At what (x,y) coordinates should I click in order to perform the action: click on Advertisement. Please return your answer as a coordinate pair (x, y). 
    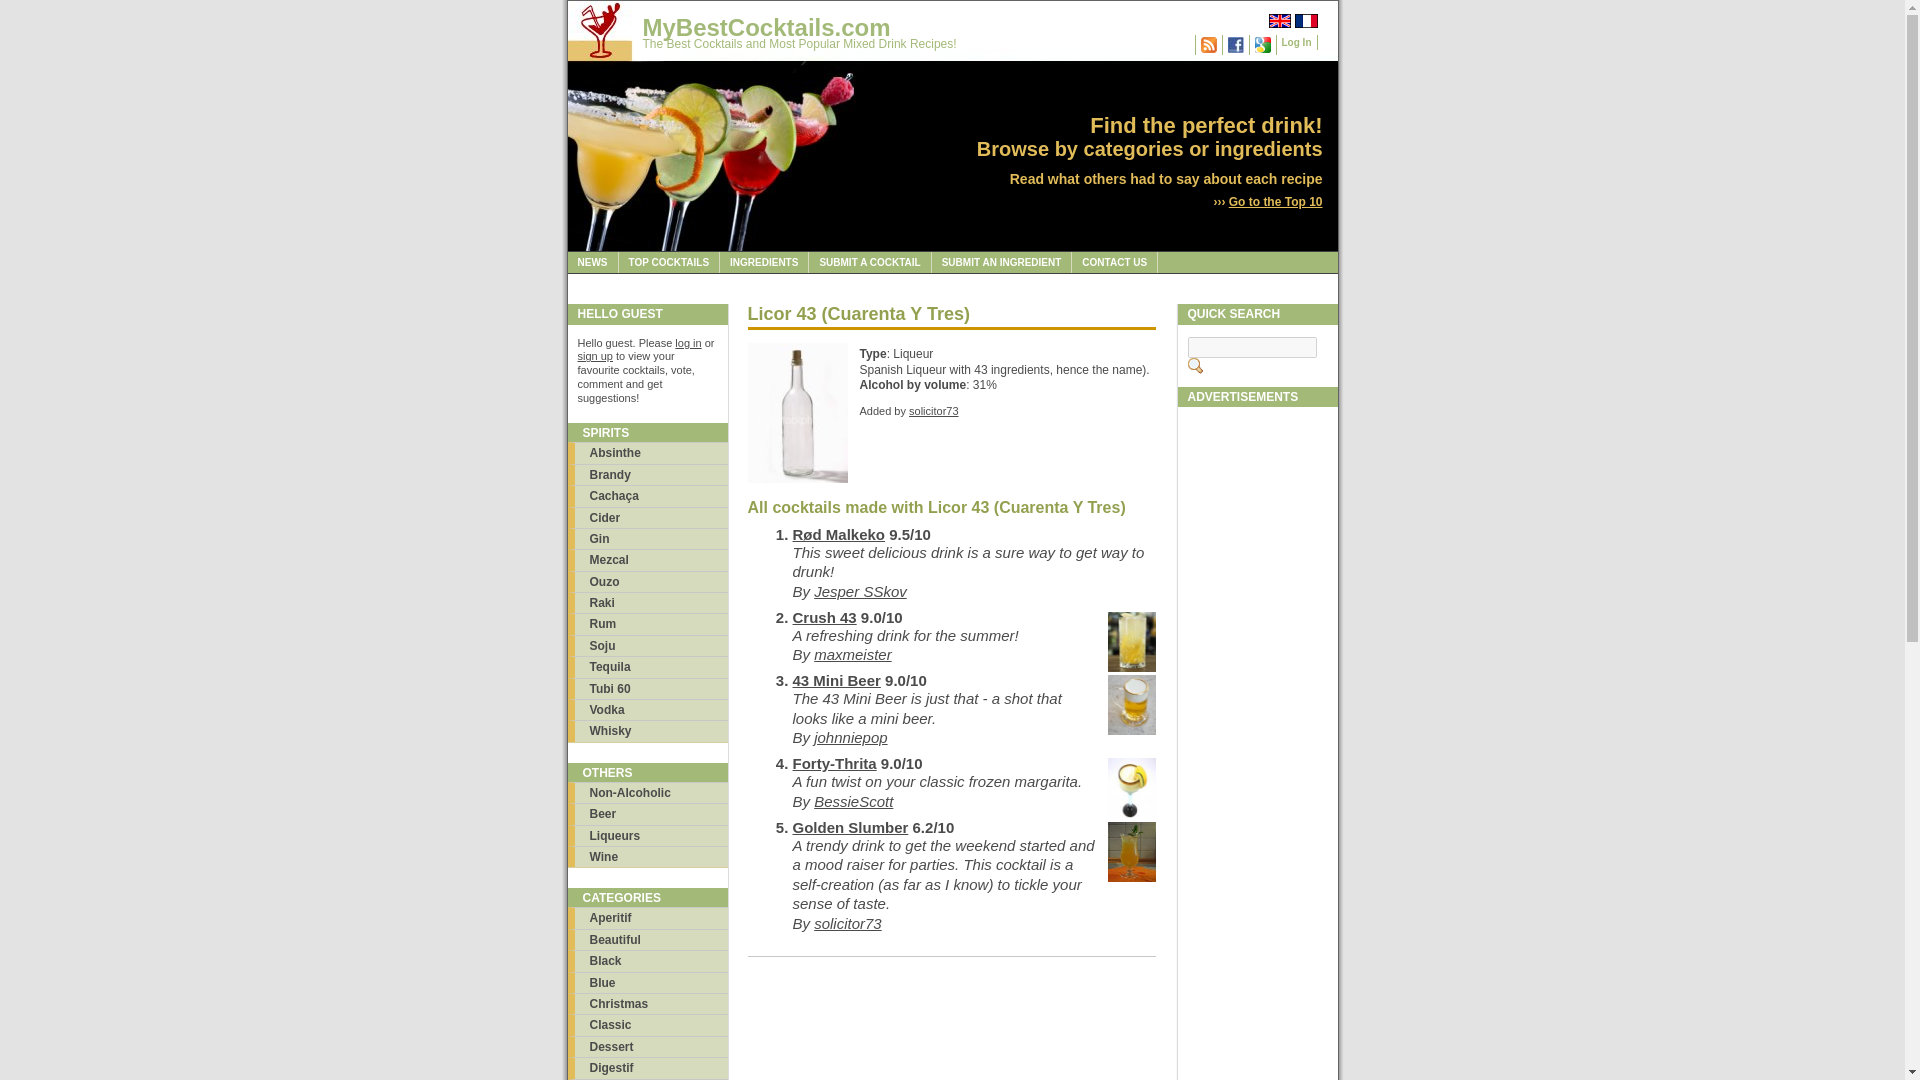
    Looking at the image, I should click on (1258, 1048).